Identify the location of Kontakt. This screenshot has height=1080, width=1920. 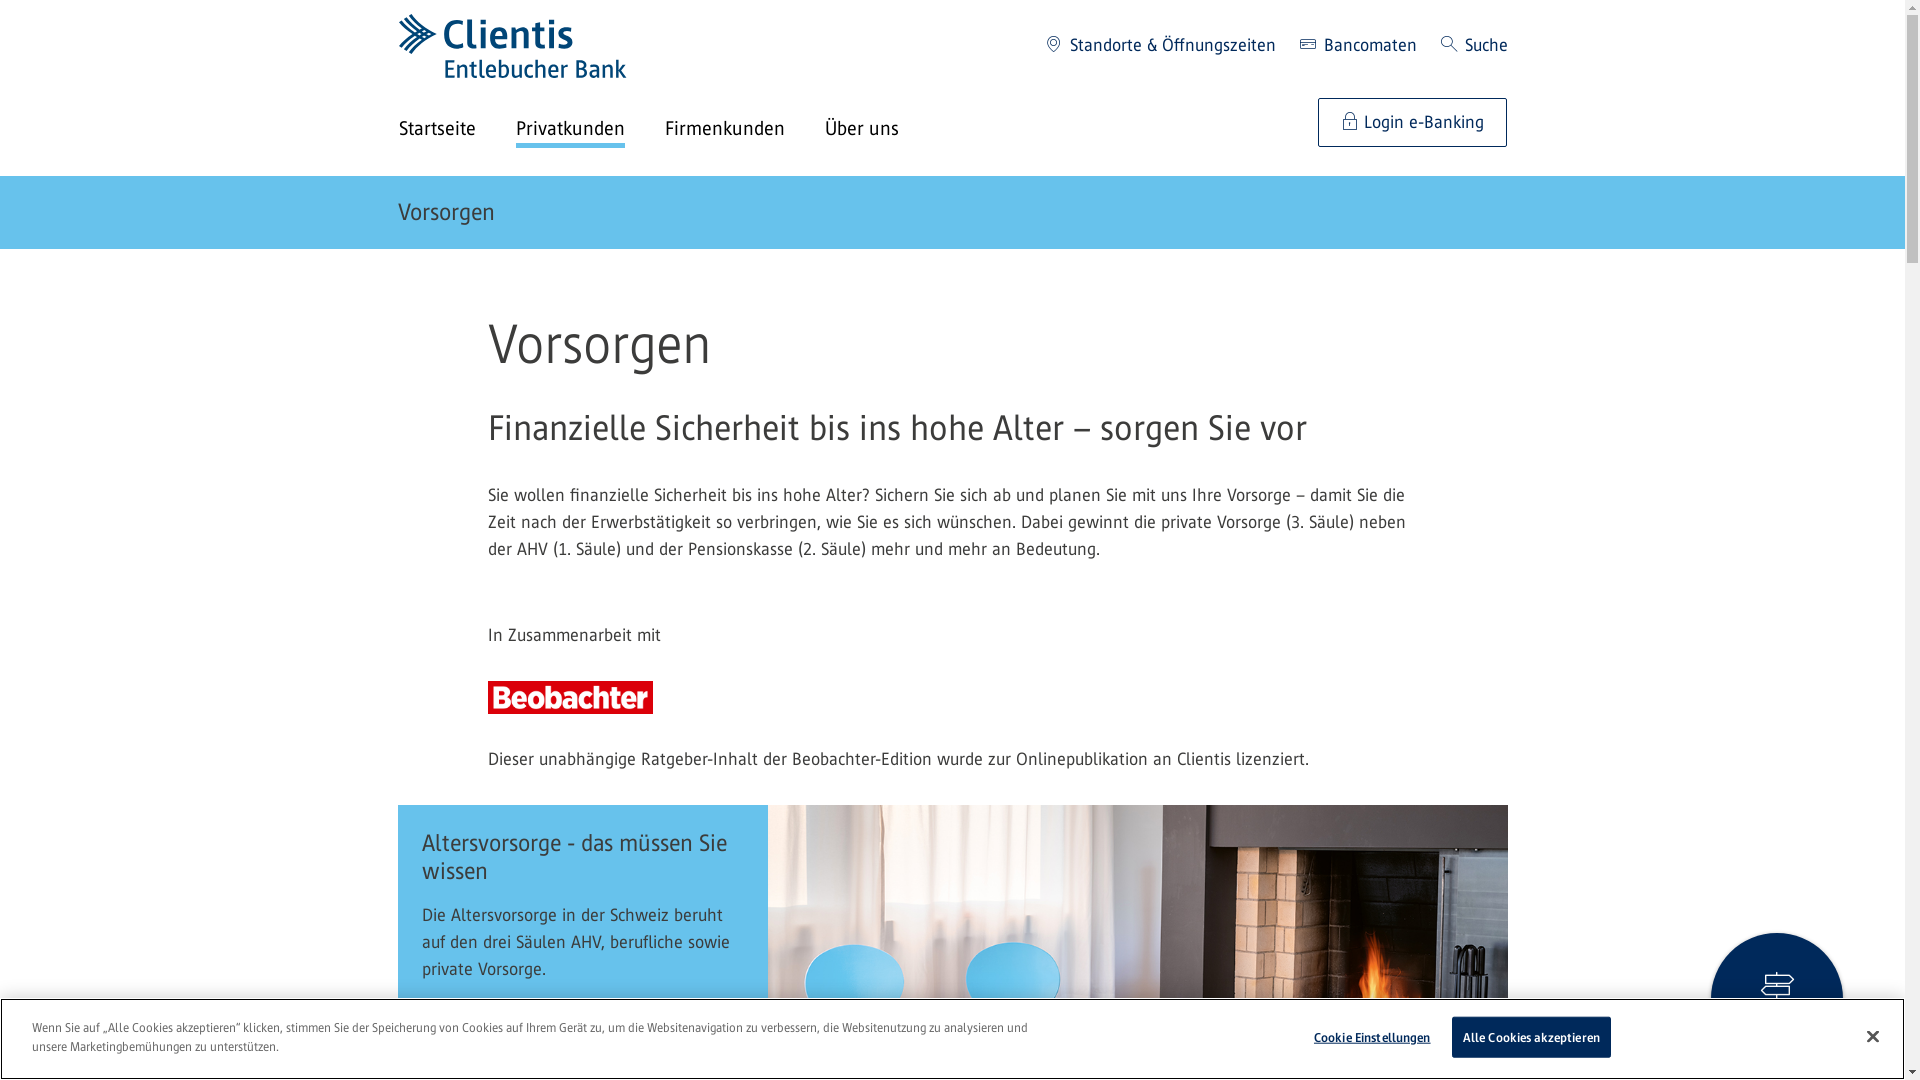
(1777, 999).